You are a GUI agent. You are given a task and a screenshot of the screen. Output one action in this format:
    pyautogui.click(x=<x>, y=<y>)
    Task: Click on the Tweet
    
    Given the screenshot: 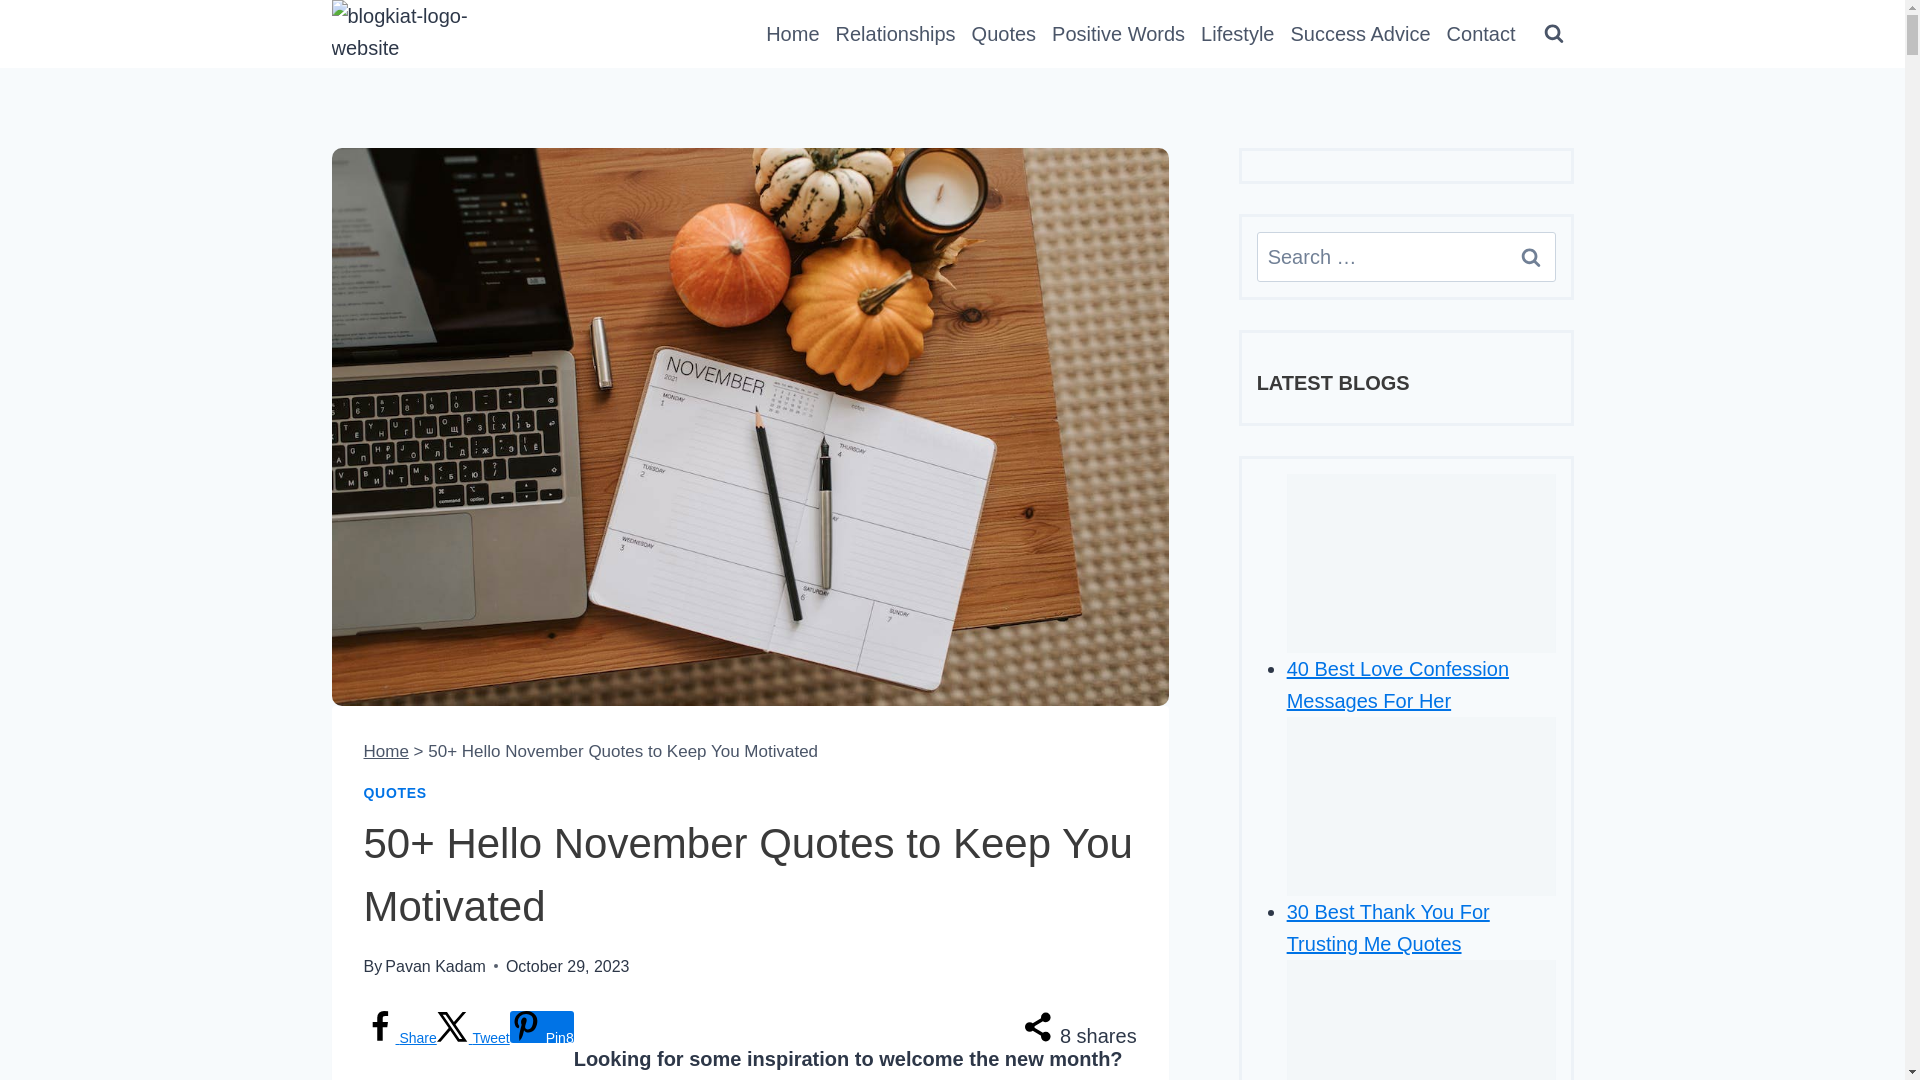 What is the action you would take?
    pyautogui.click(x=474, y=1038)
    